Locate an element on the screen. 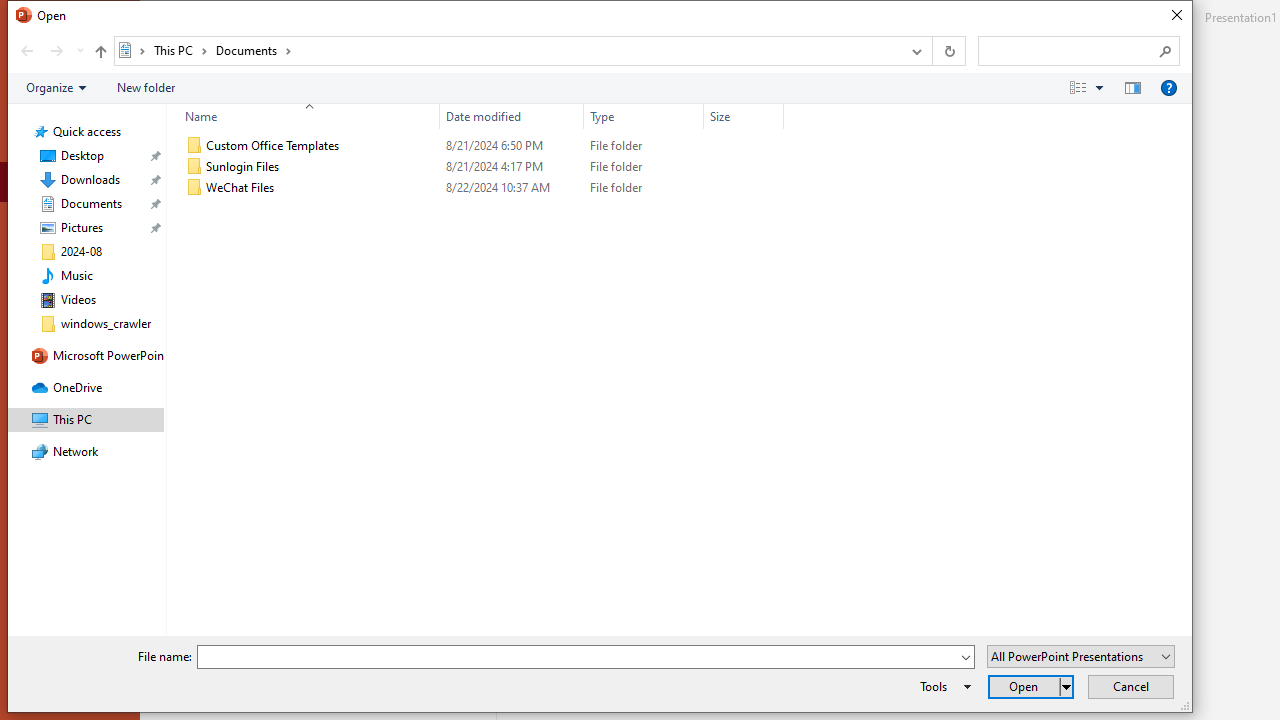 The height and width of the screenshot is (720, 1280). Type is located at coordinates (644, 116).